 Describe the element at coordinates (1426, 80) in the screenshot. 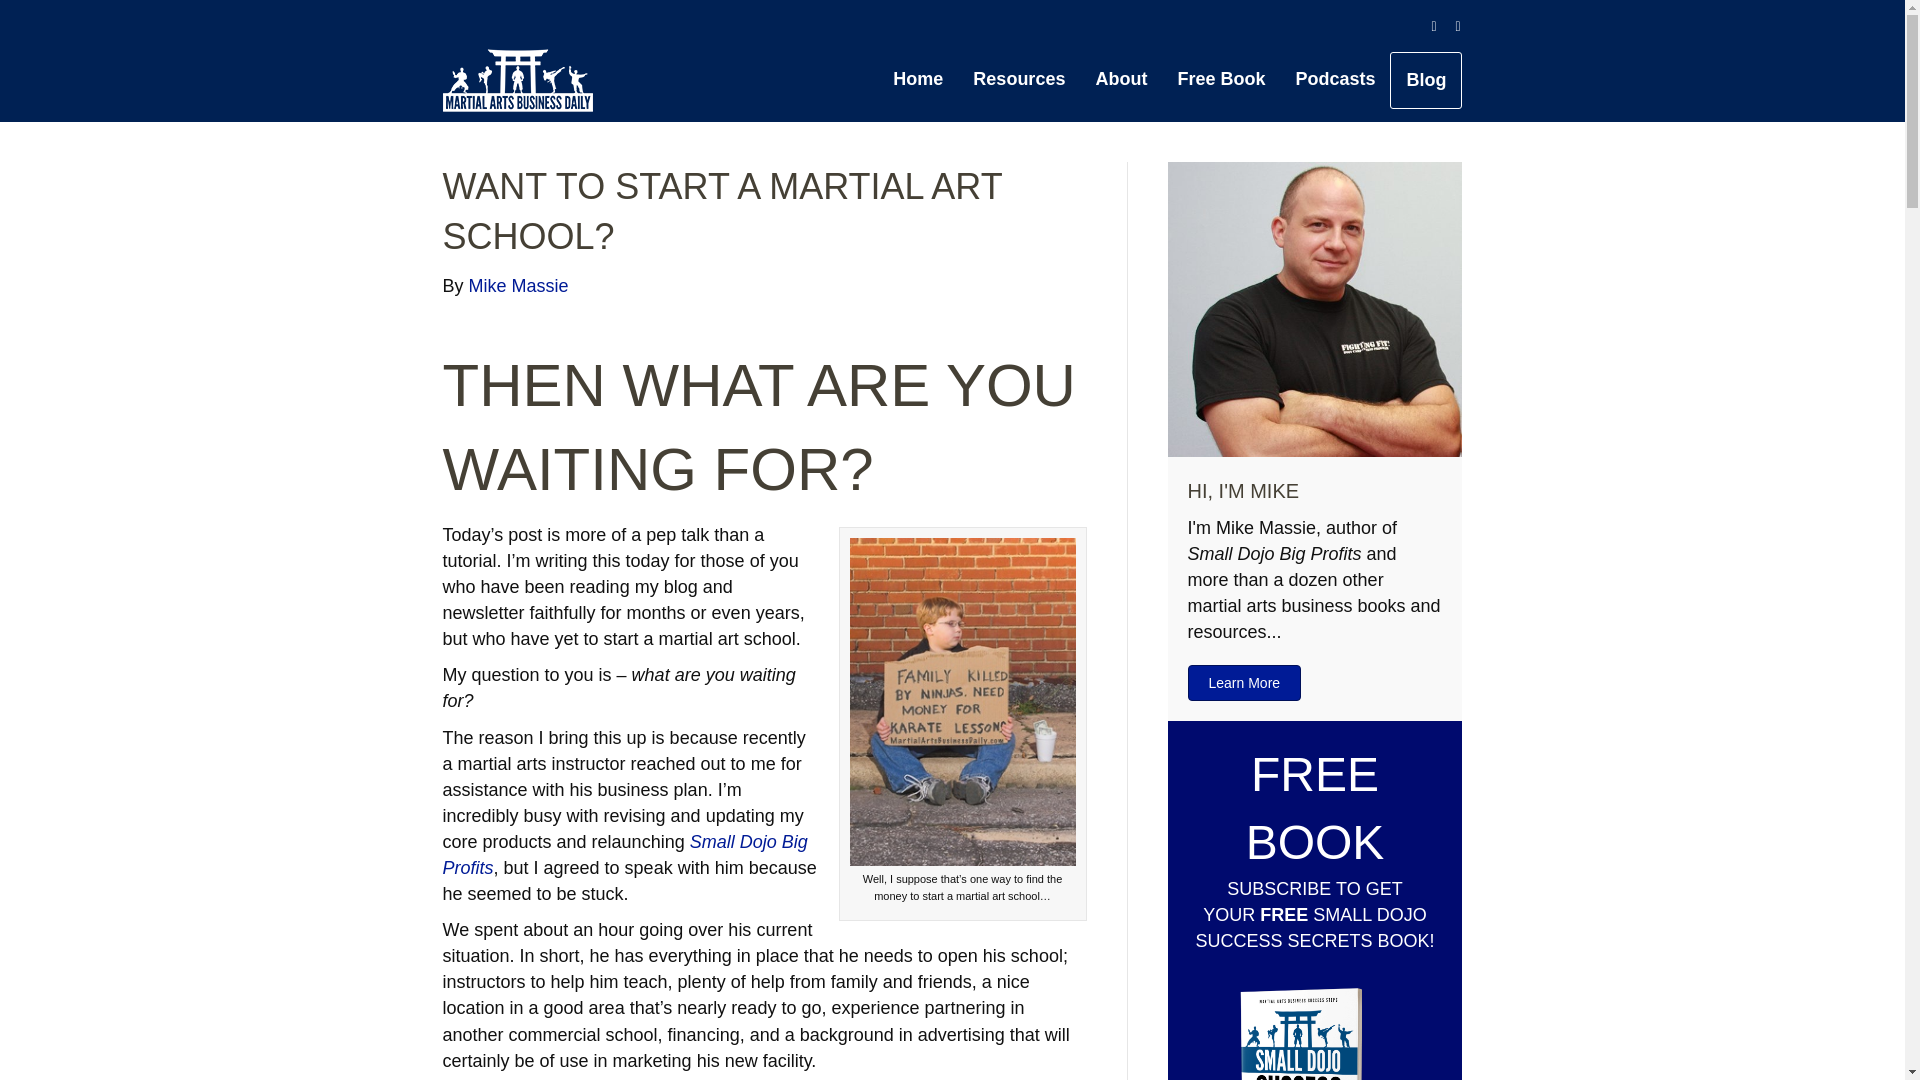

I see `Blog` at that location.